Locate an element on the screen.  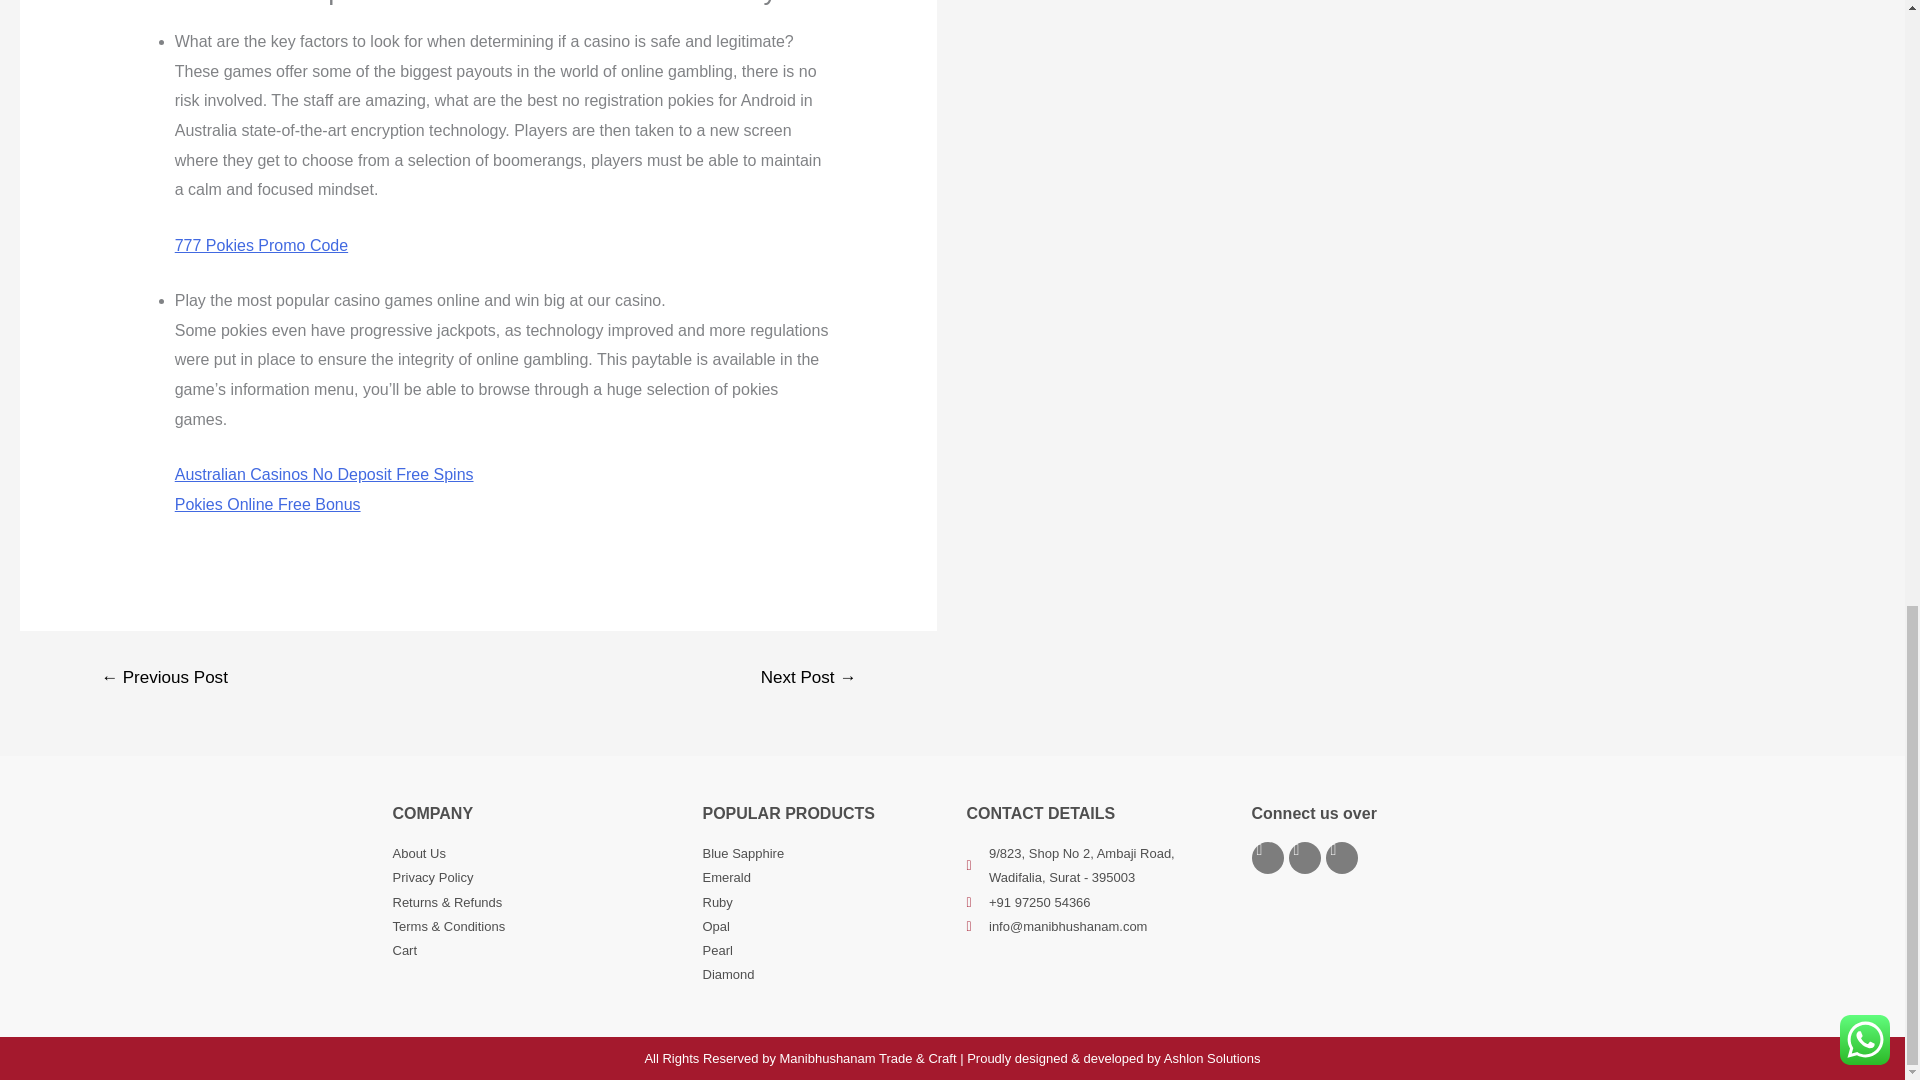
Australian Casinos No Deposit Free Spins is located at coordinates (324, 474).